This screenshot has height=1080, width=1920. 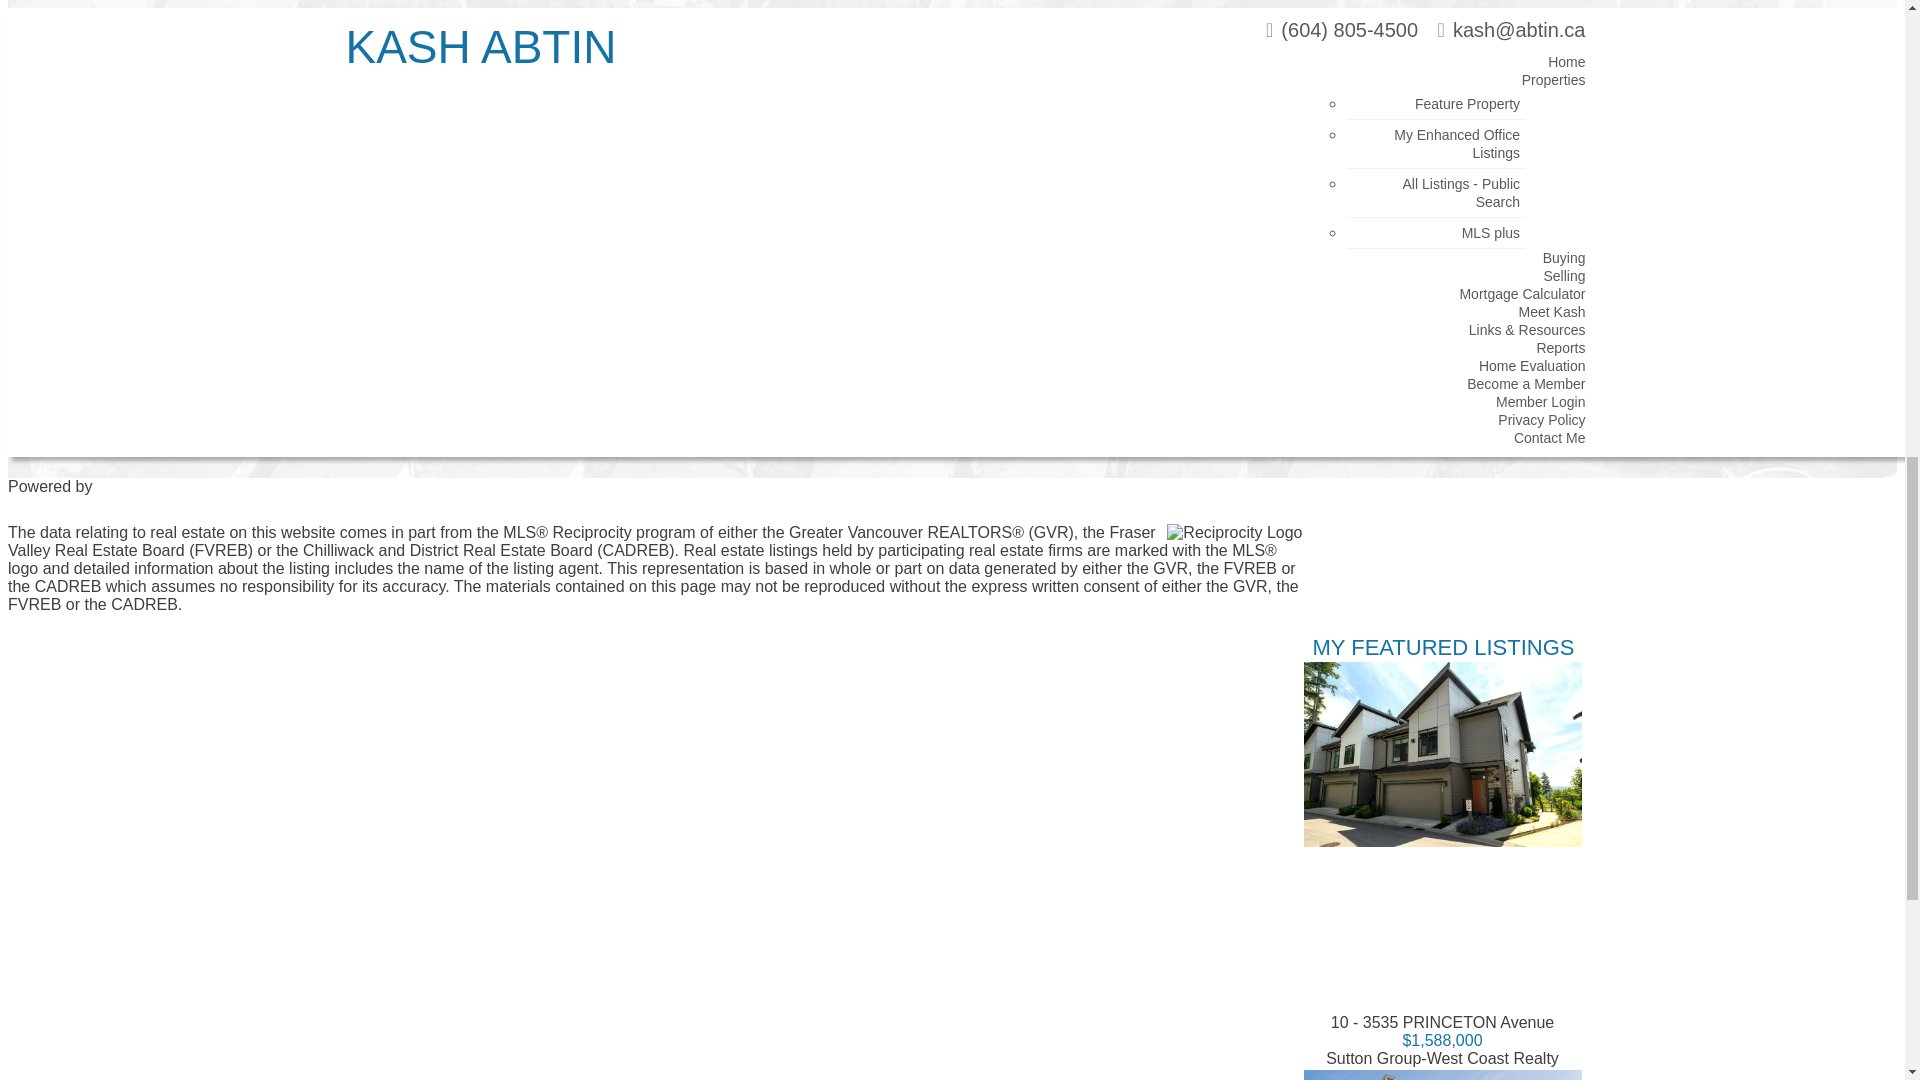 What do you see at coordinates (952, 509) in the screenshot?
I see `myRealPage.com` at bounding box center [952, 509].